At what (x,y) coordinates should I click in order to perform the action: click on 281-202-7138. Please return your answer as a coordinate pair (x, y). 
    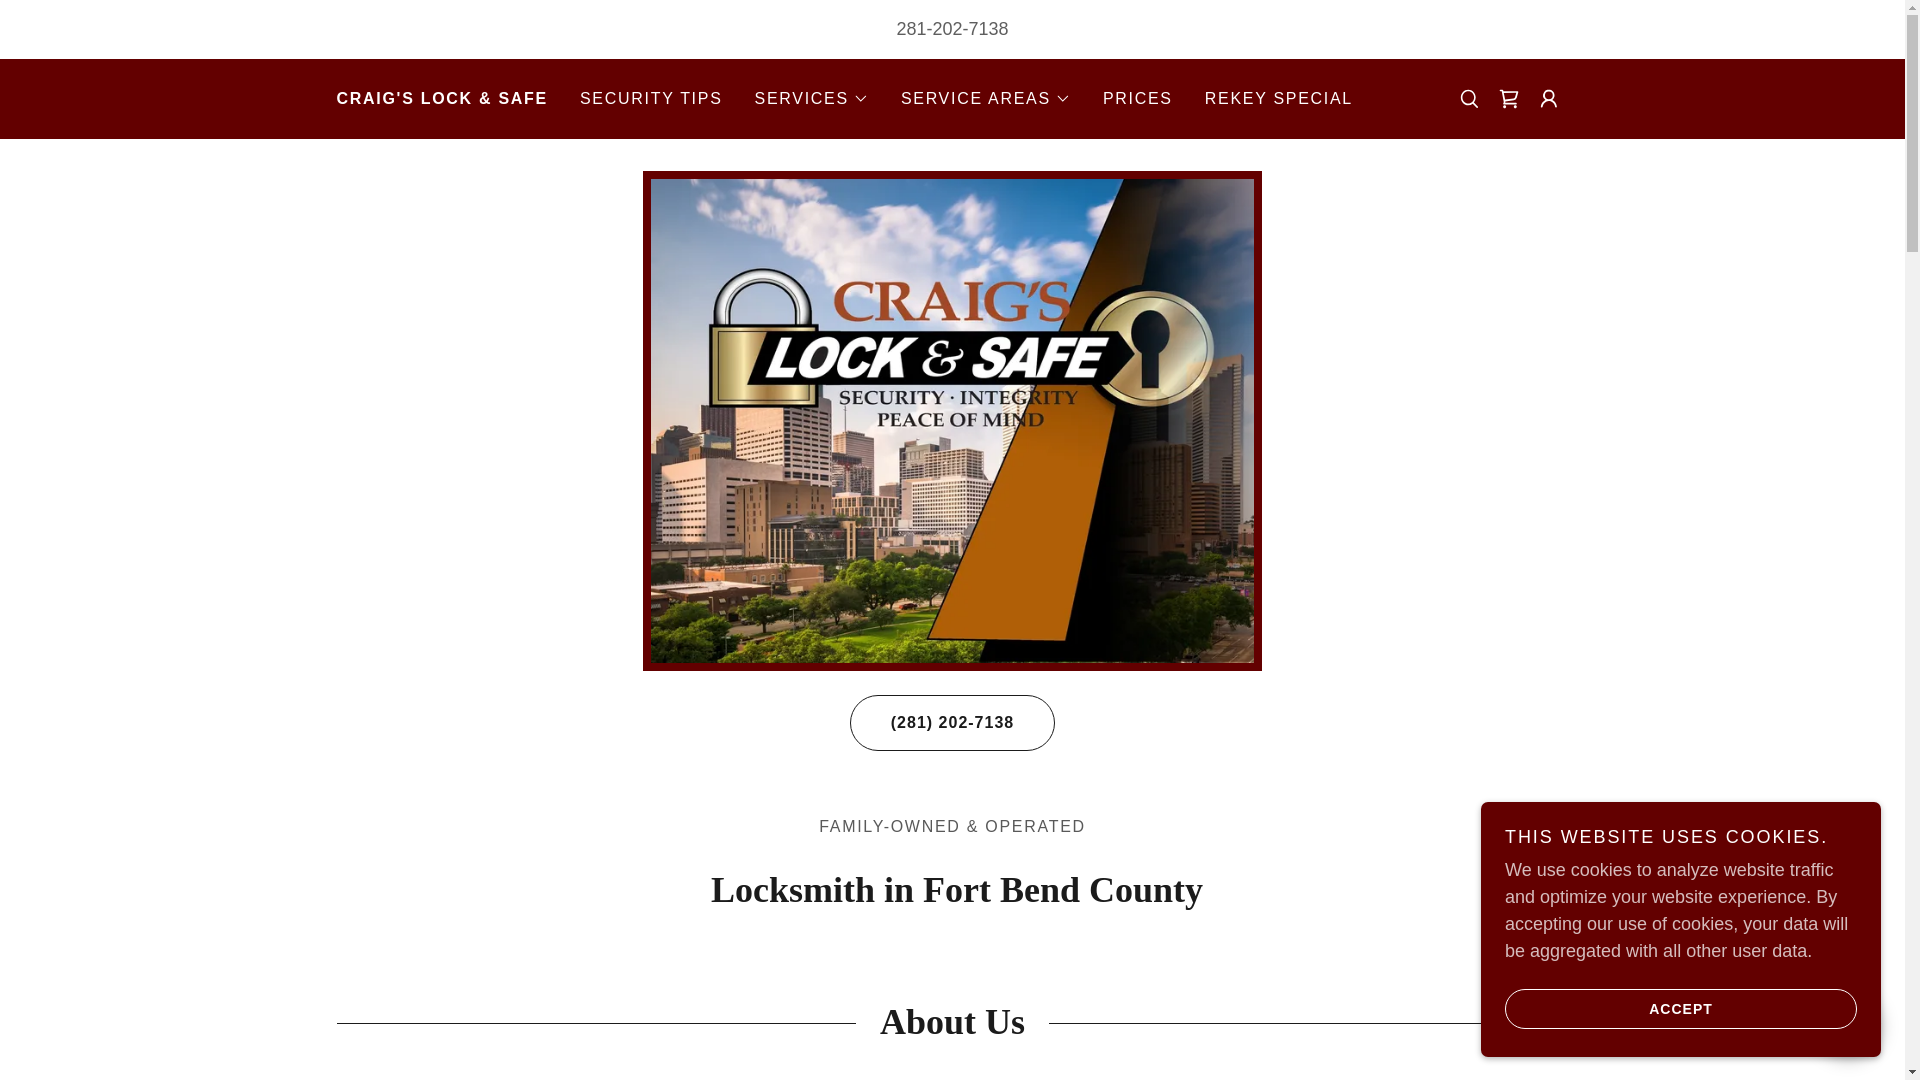
    Looking at the image, I should click on (952, 28).